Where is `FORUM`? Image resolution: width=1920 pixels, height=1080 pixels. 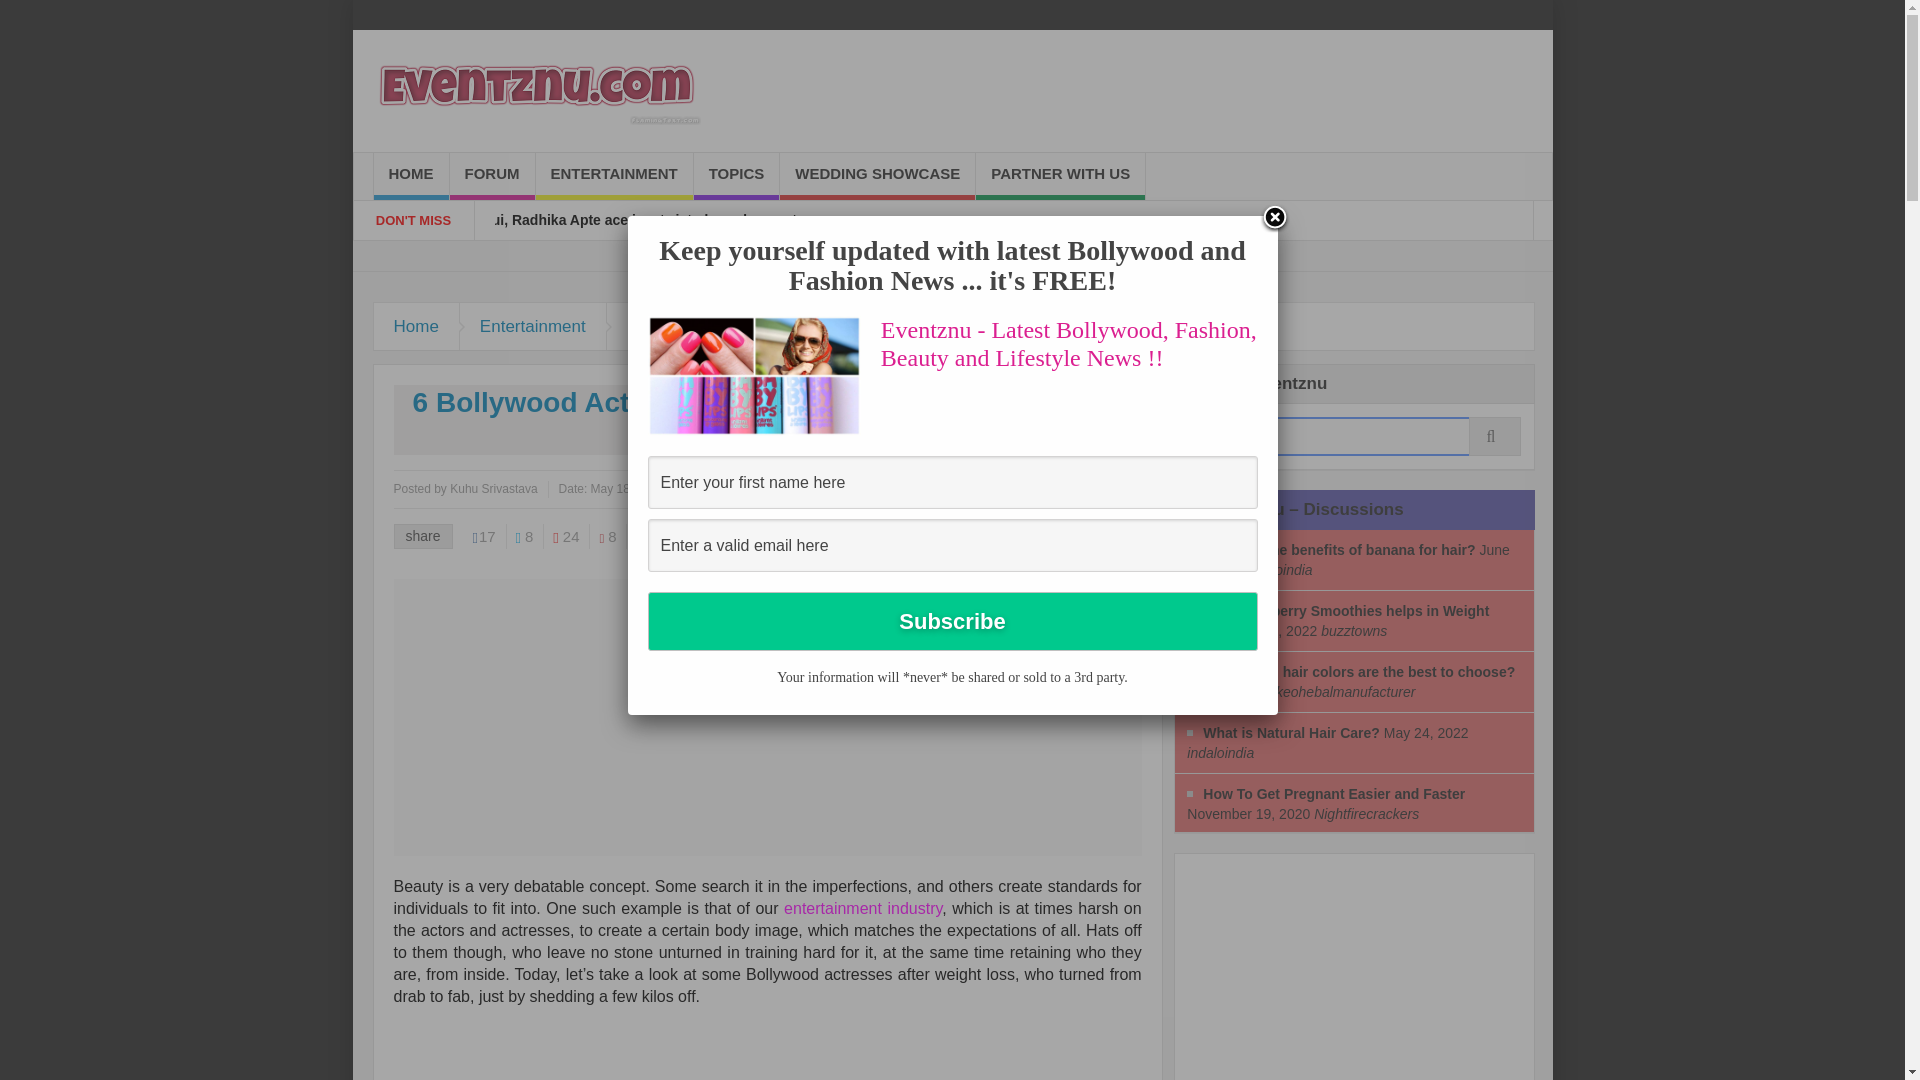
FORUM is located at coordinates (492, 176).